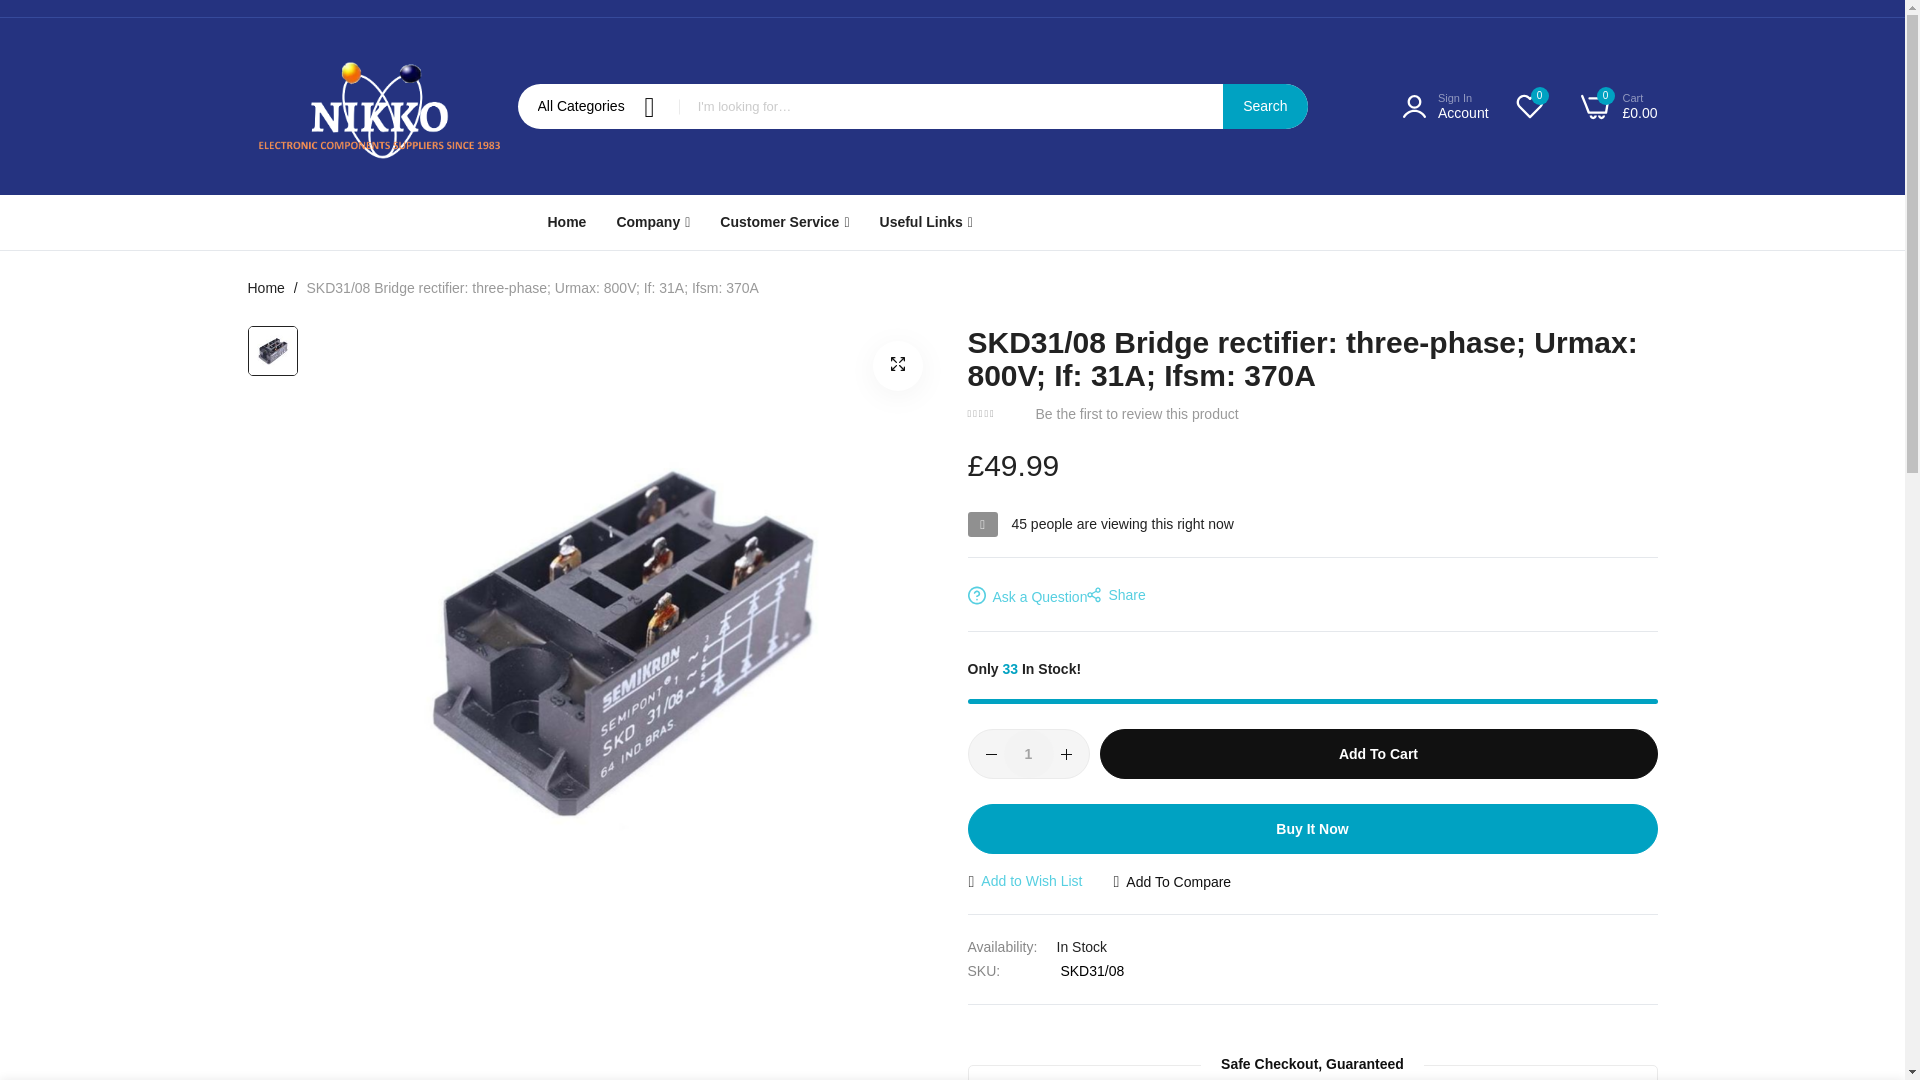 The width and height of the screenshot is (1920, 1080). Describe the element at coordinates (1379, 754) in the screenshot. I see `Add to Cart` at that location.